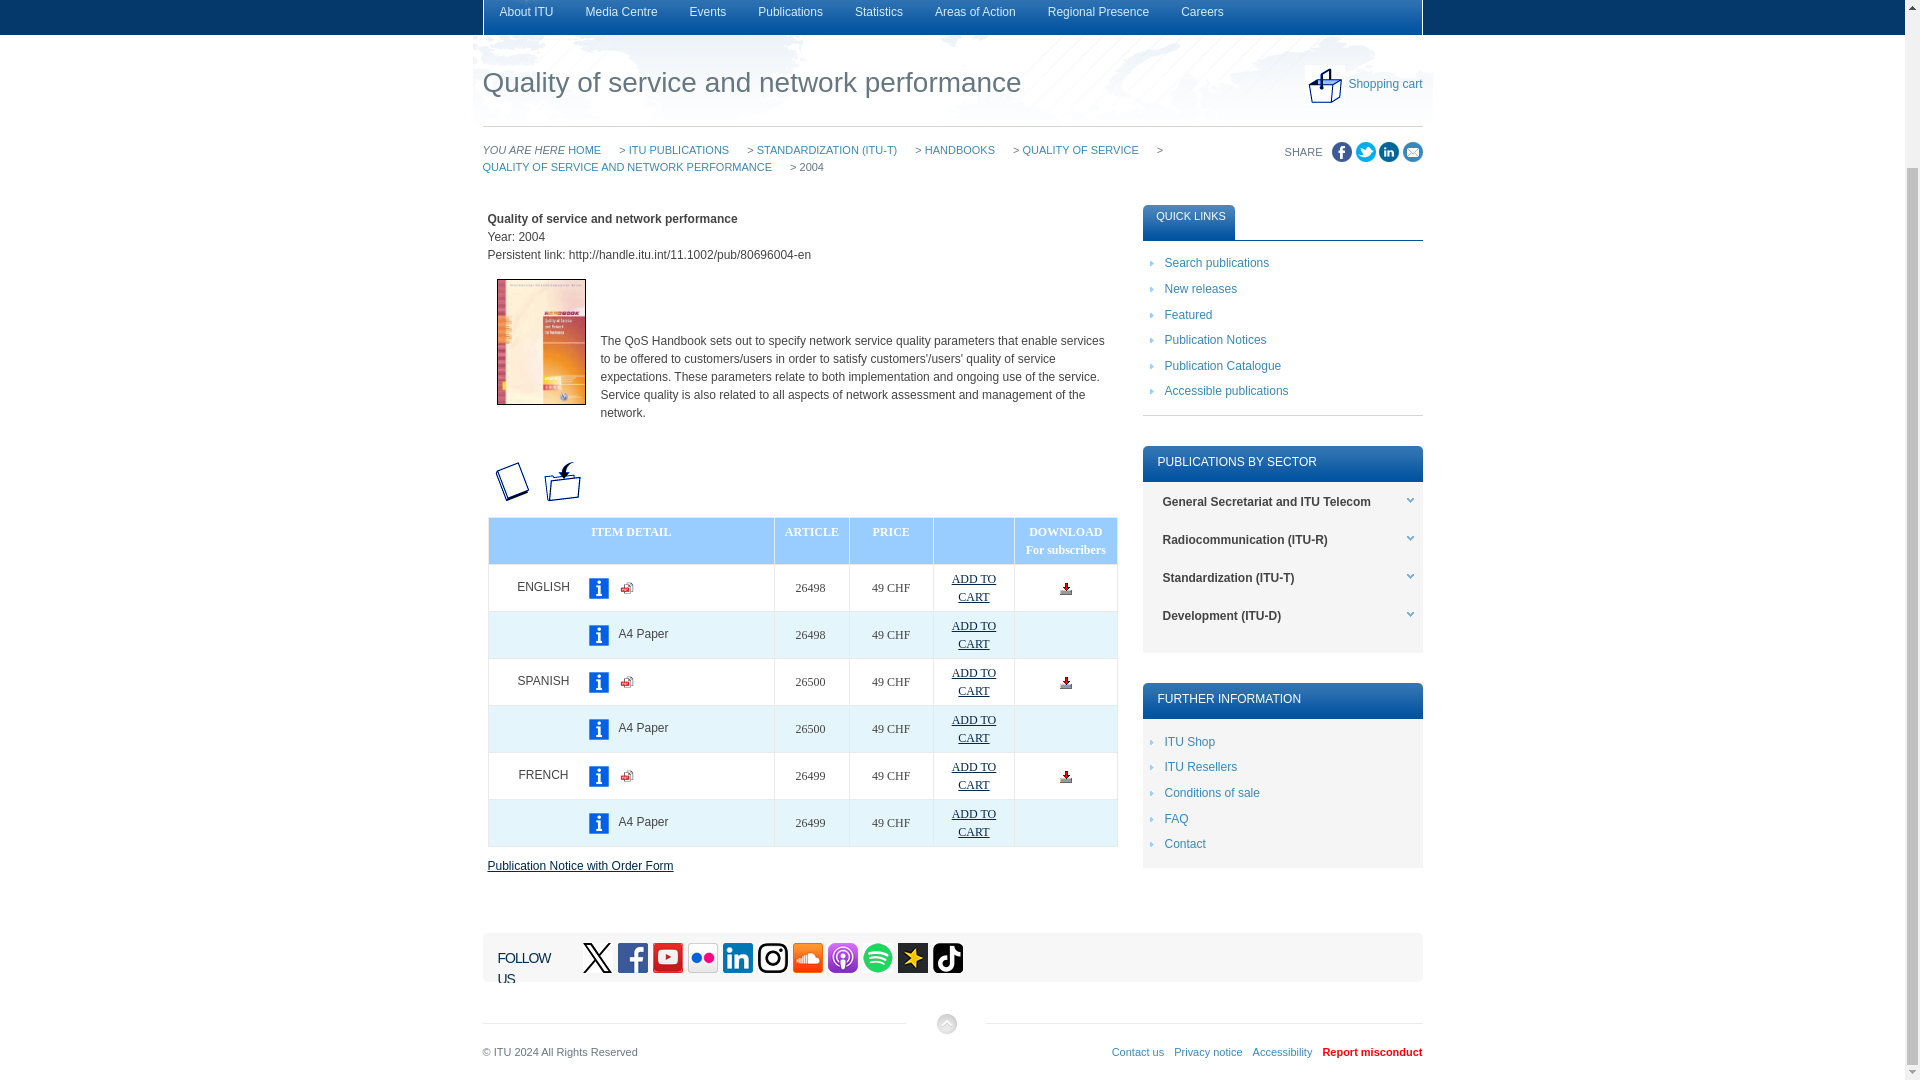 The image size is (1920, 1080). Describe the element at coordinates (1065, 777) in the screenshot. I see `Download` at that location.